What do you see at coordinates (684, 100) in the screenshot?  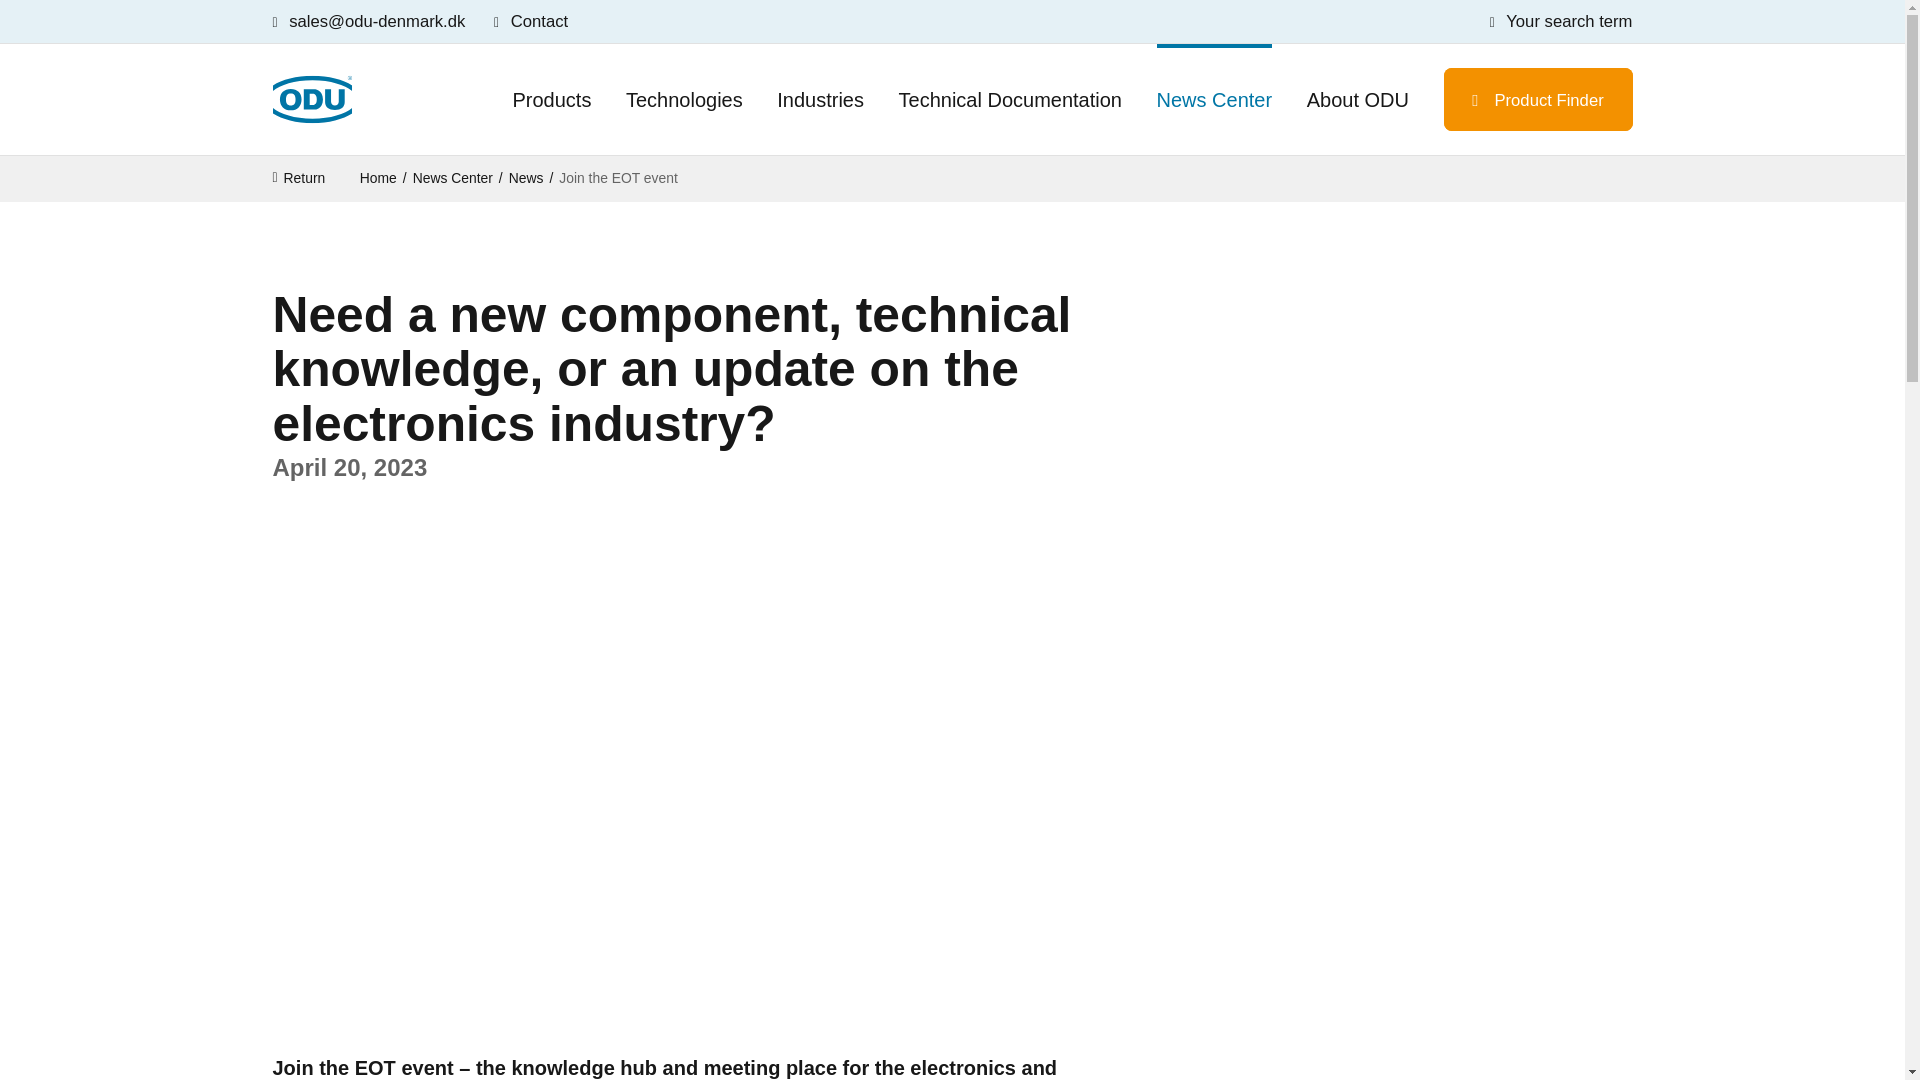 I see `Technologies` at bounding box center [684, 100].